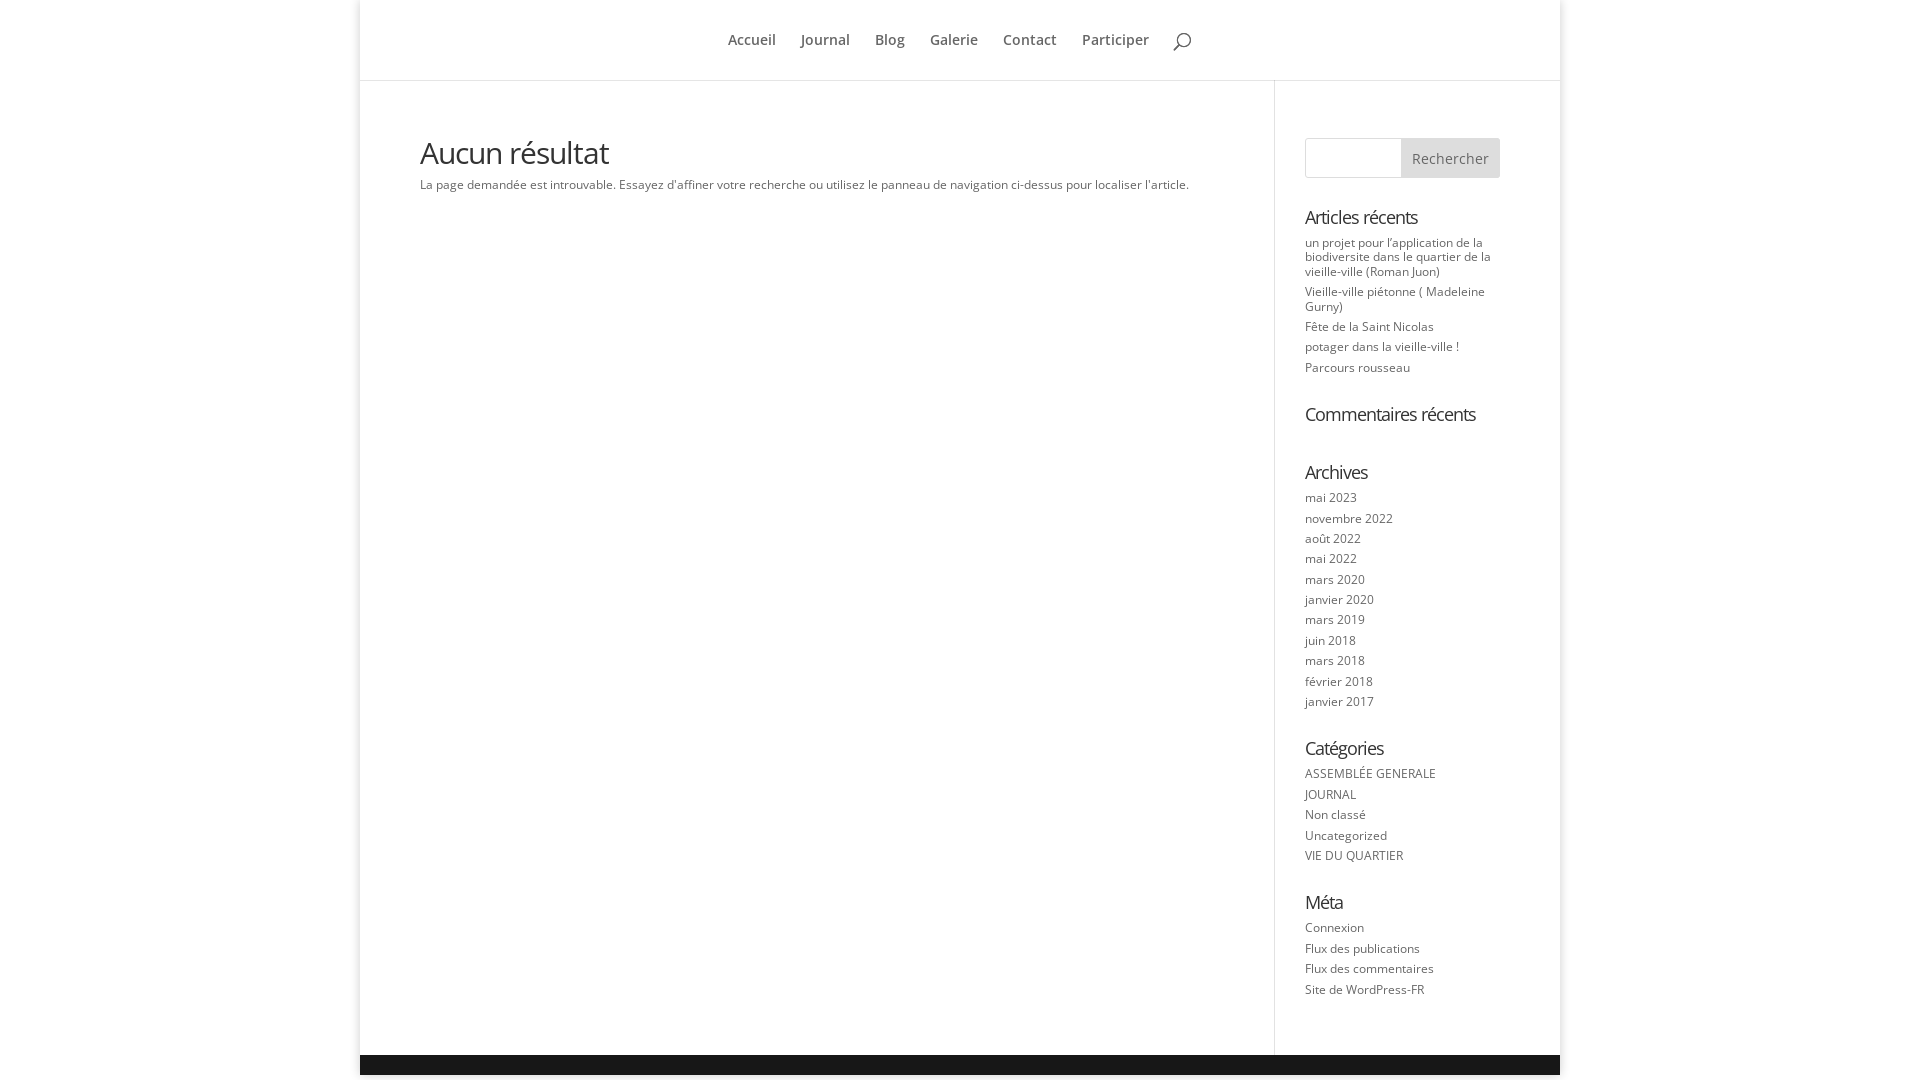 The height and width of the screenshot is (1080, 1920). What do you see at coordinates (1354, 856) in the screenshot?
I see `VIE DU QUARTIER` at bounding box center [1354, 856].